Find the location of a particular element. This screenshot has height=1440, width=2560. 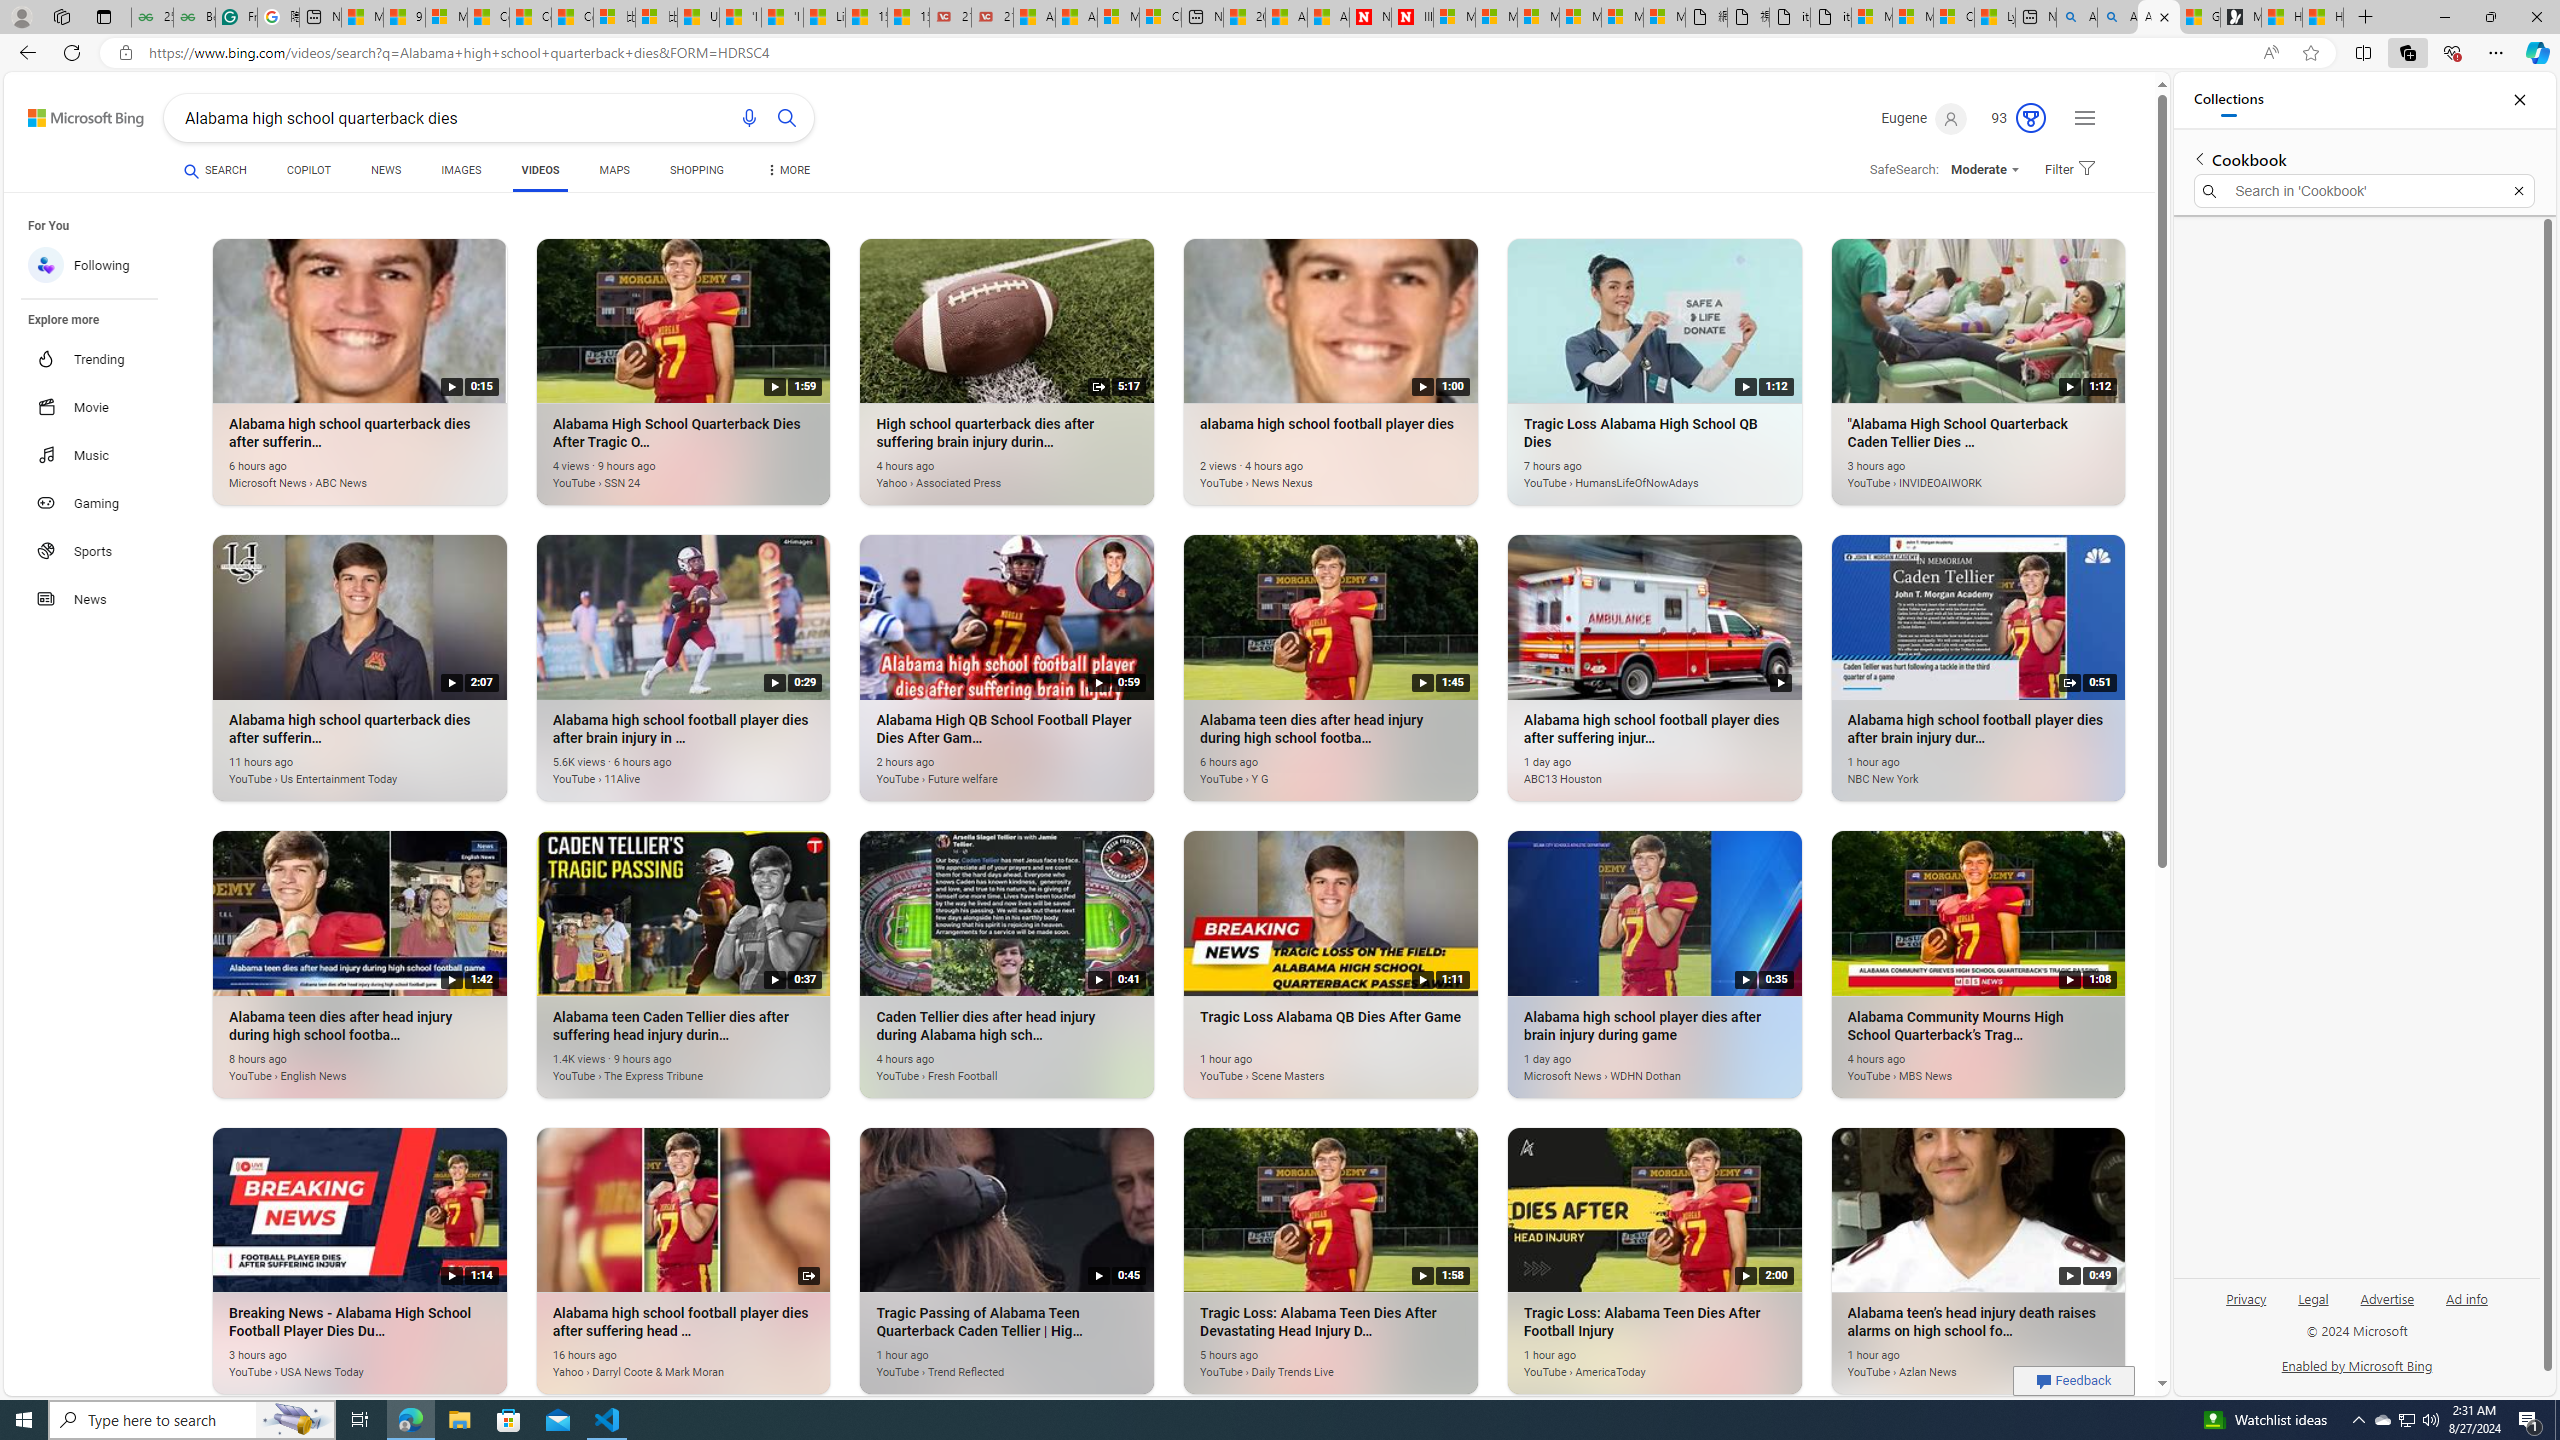

Consumer Health Data Privacy Policy is located at coordinates (1954, 17).